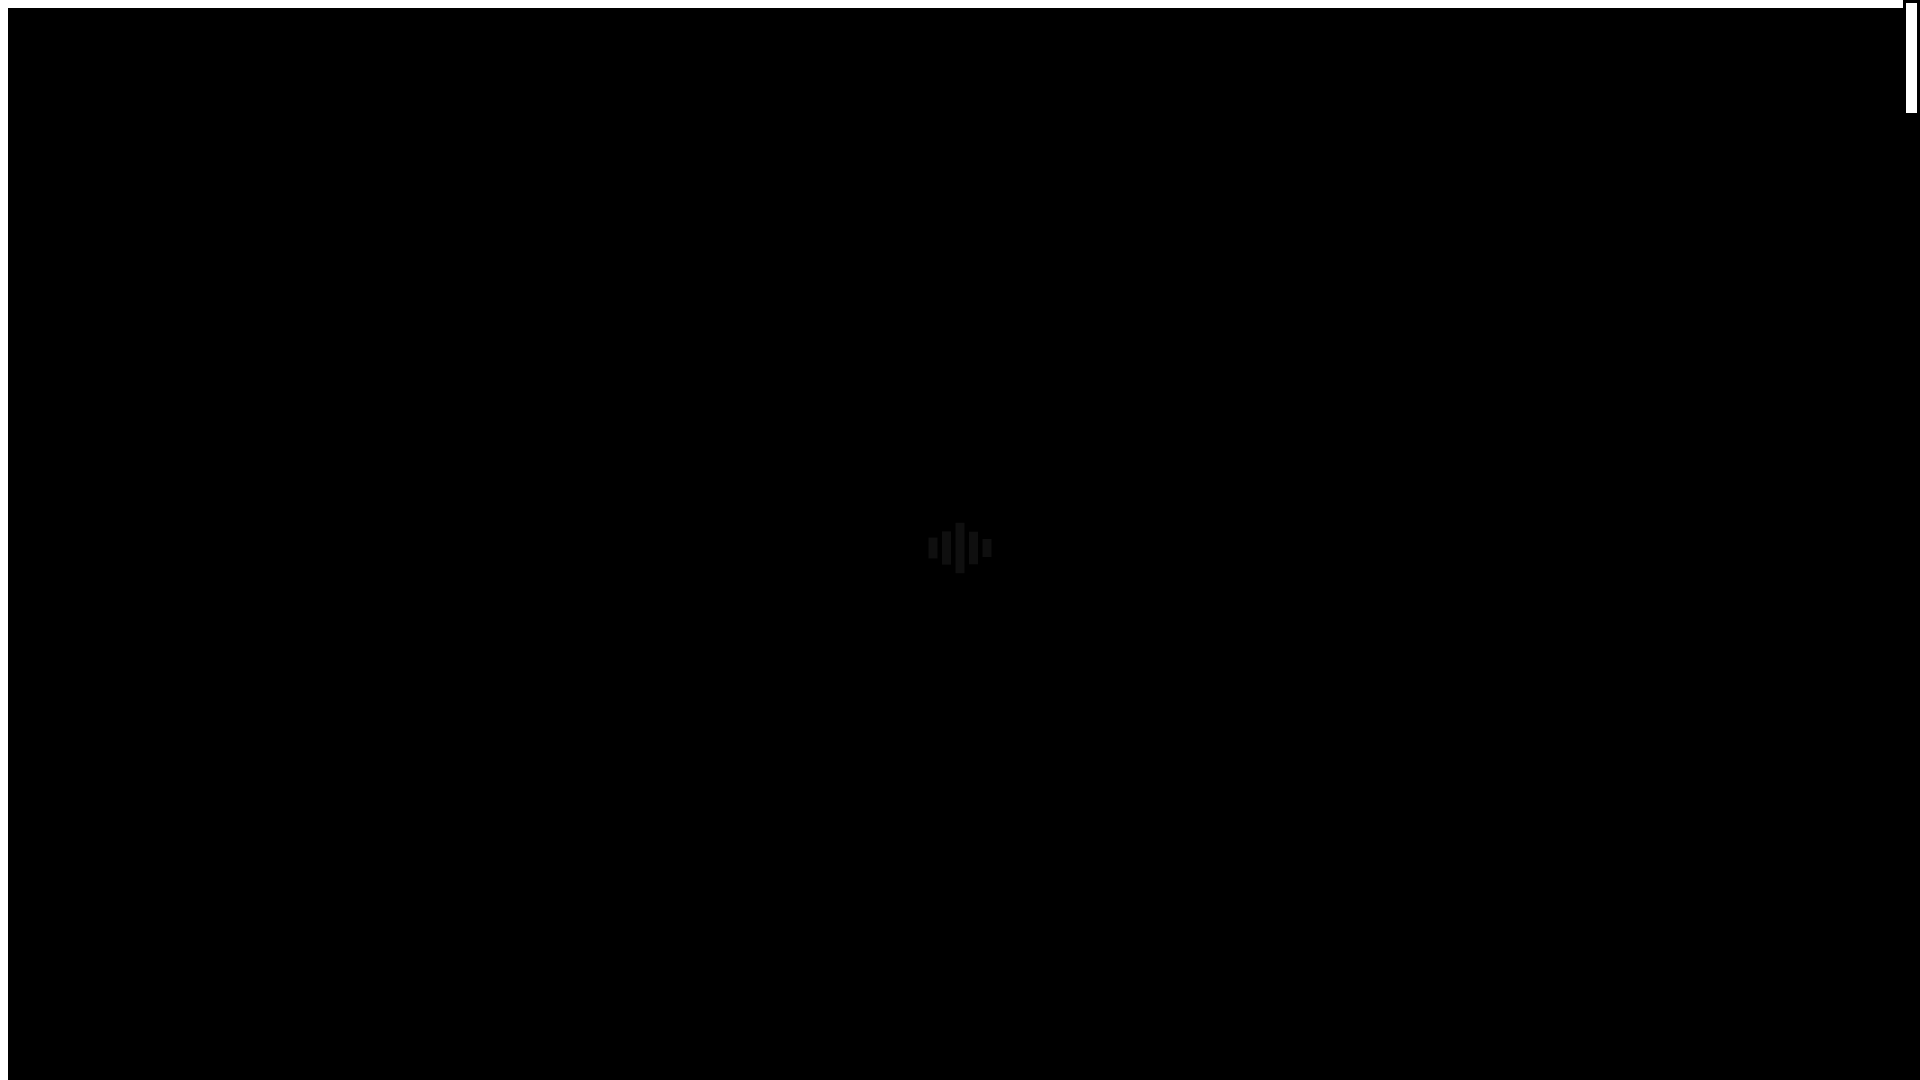 The image size is (1920, 1080). I want to click on About, so click(68, 754).